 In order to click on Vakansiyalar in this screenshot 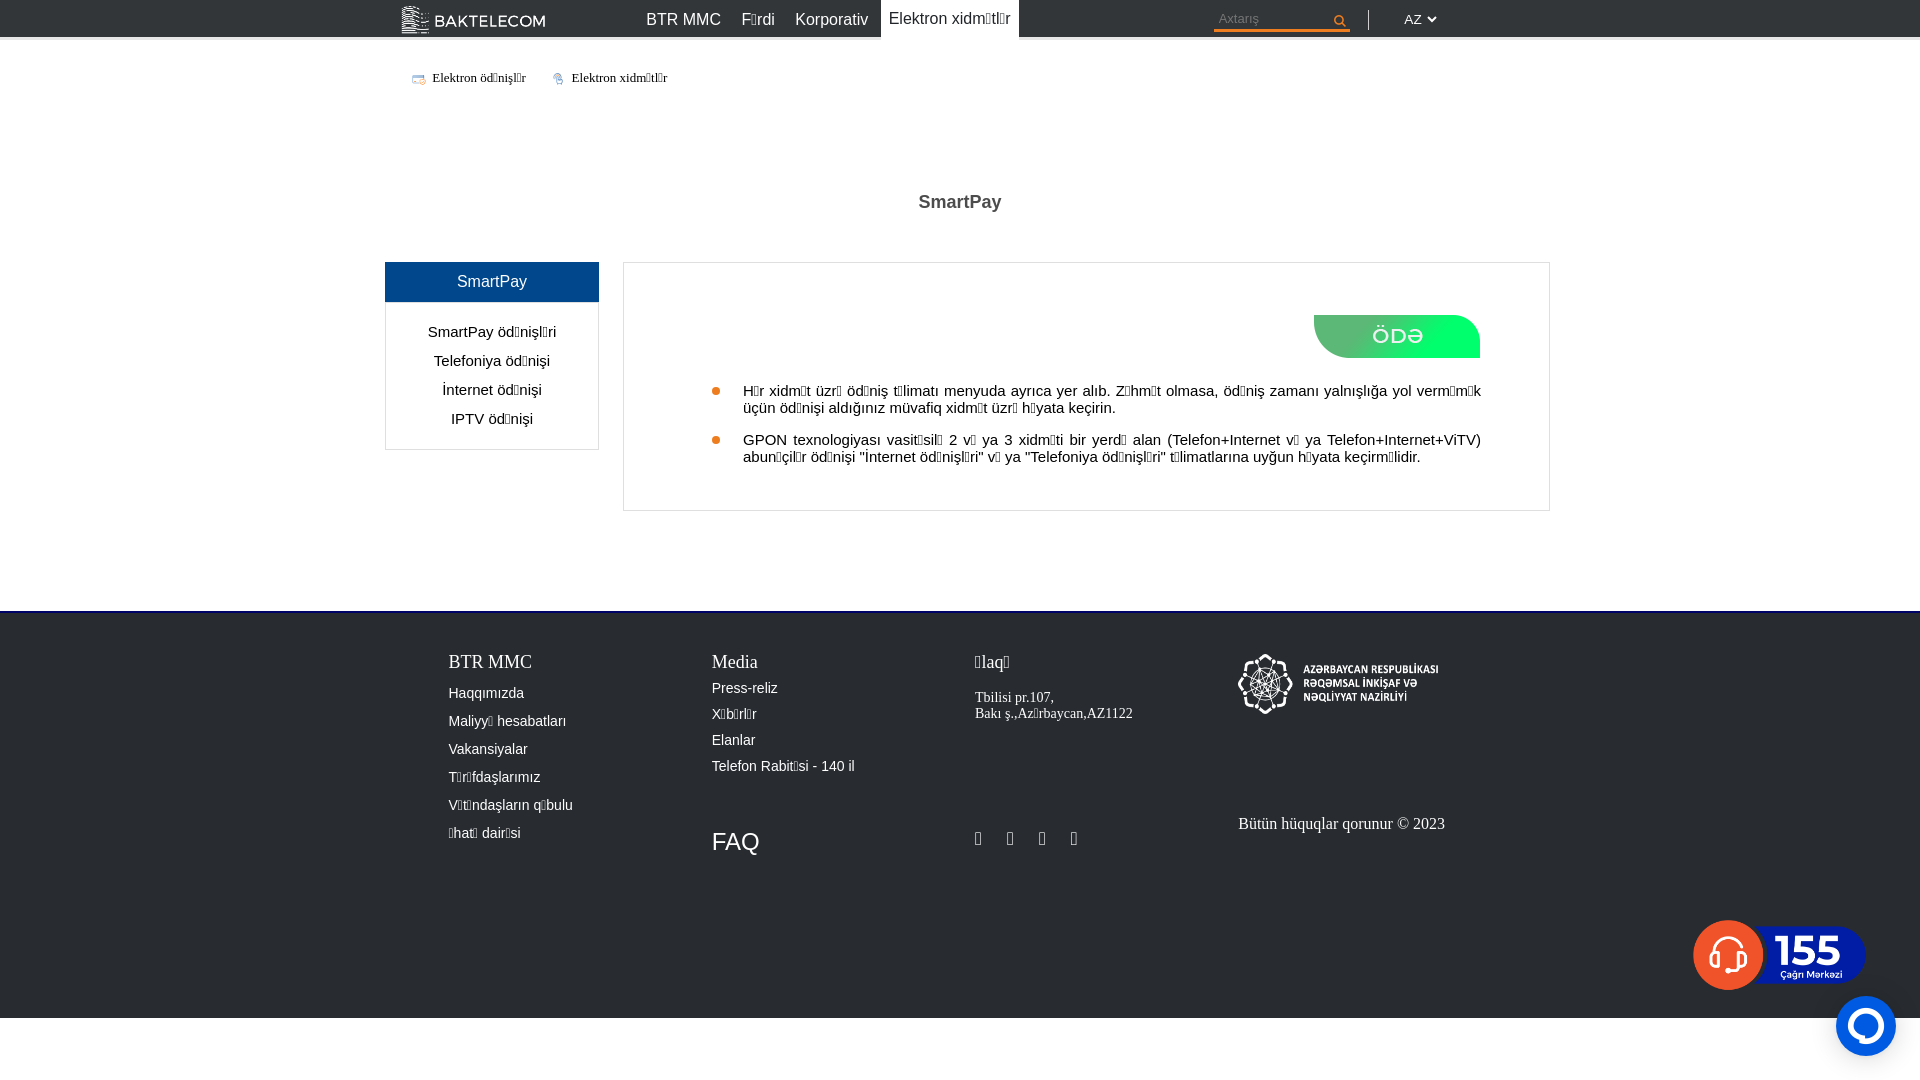, I will do `click(564, 749)`.